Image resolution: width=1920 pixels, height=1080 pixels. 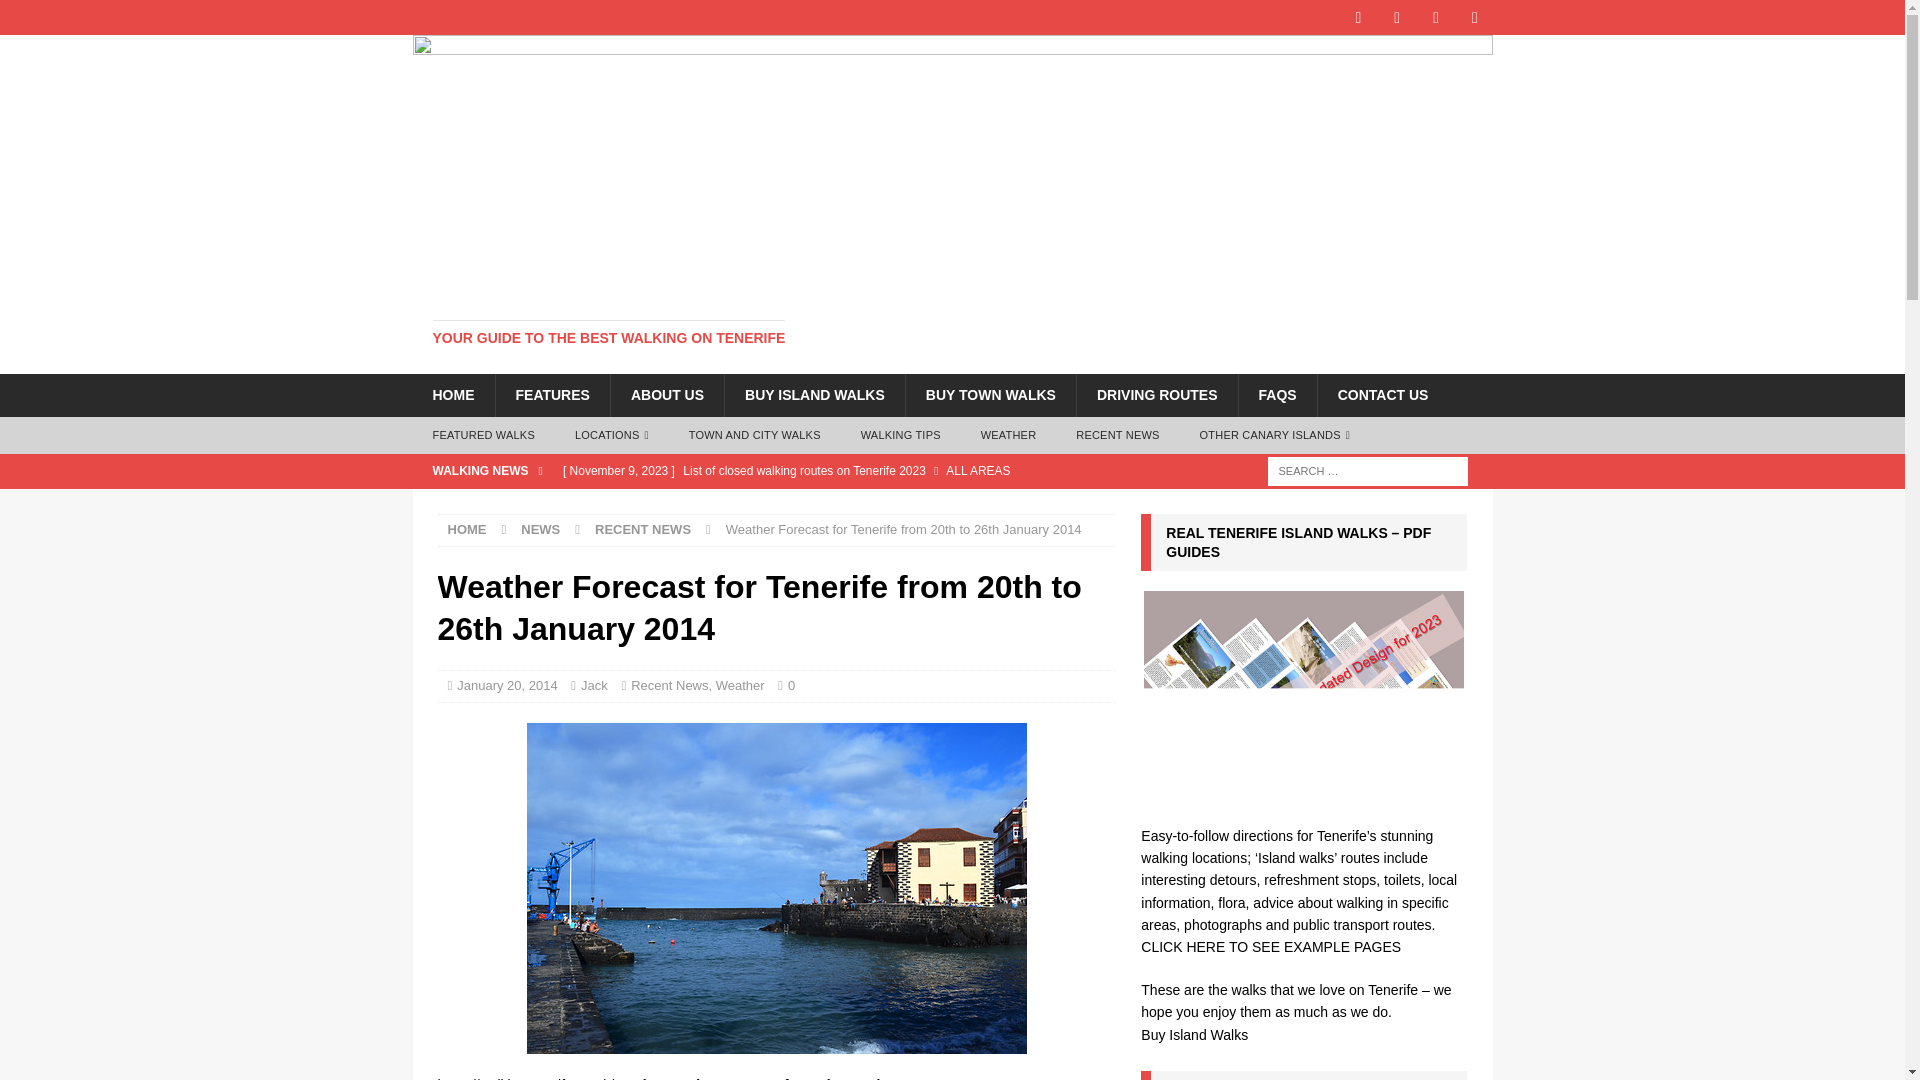 I want to click on Harbour, Puerto de la Cruz, Tenerife, so click(x=776, y=888).